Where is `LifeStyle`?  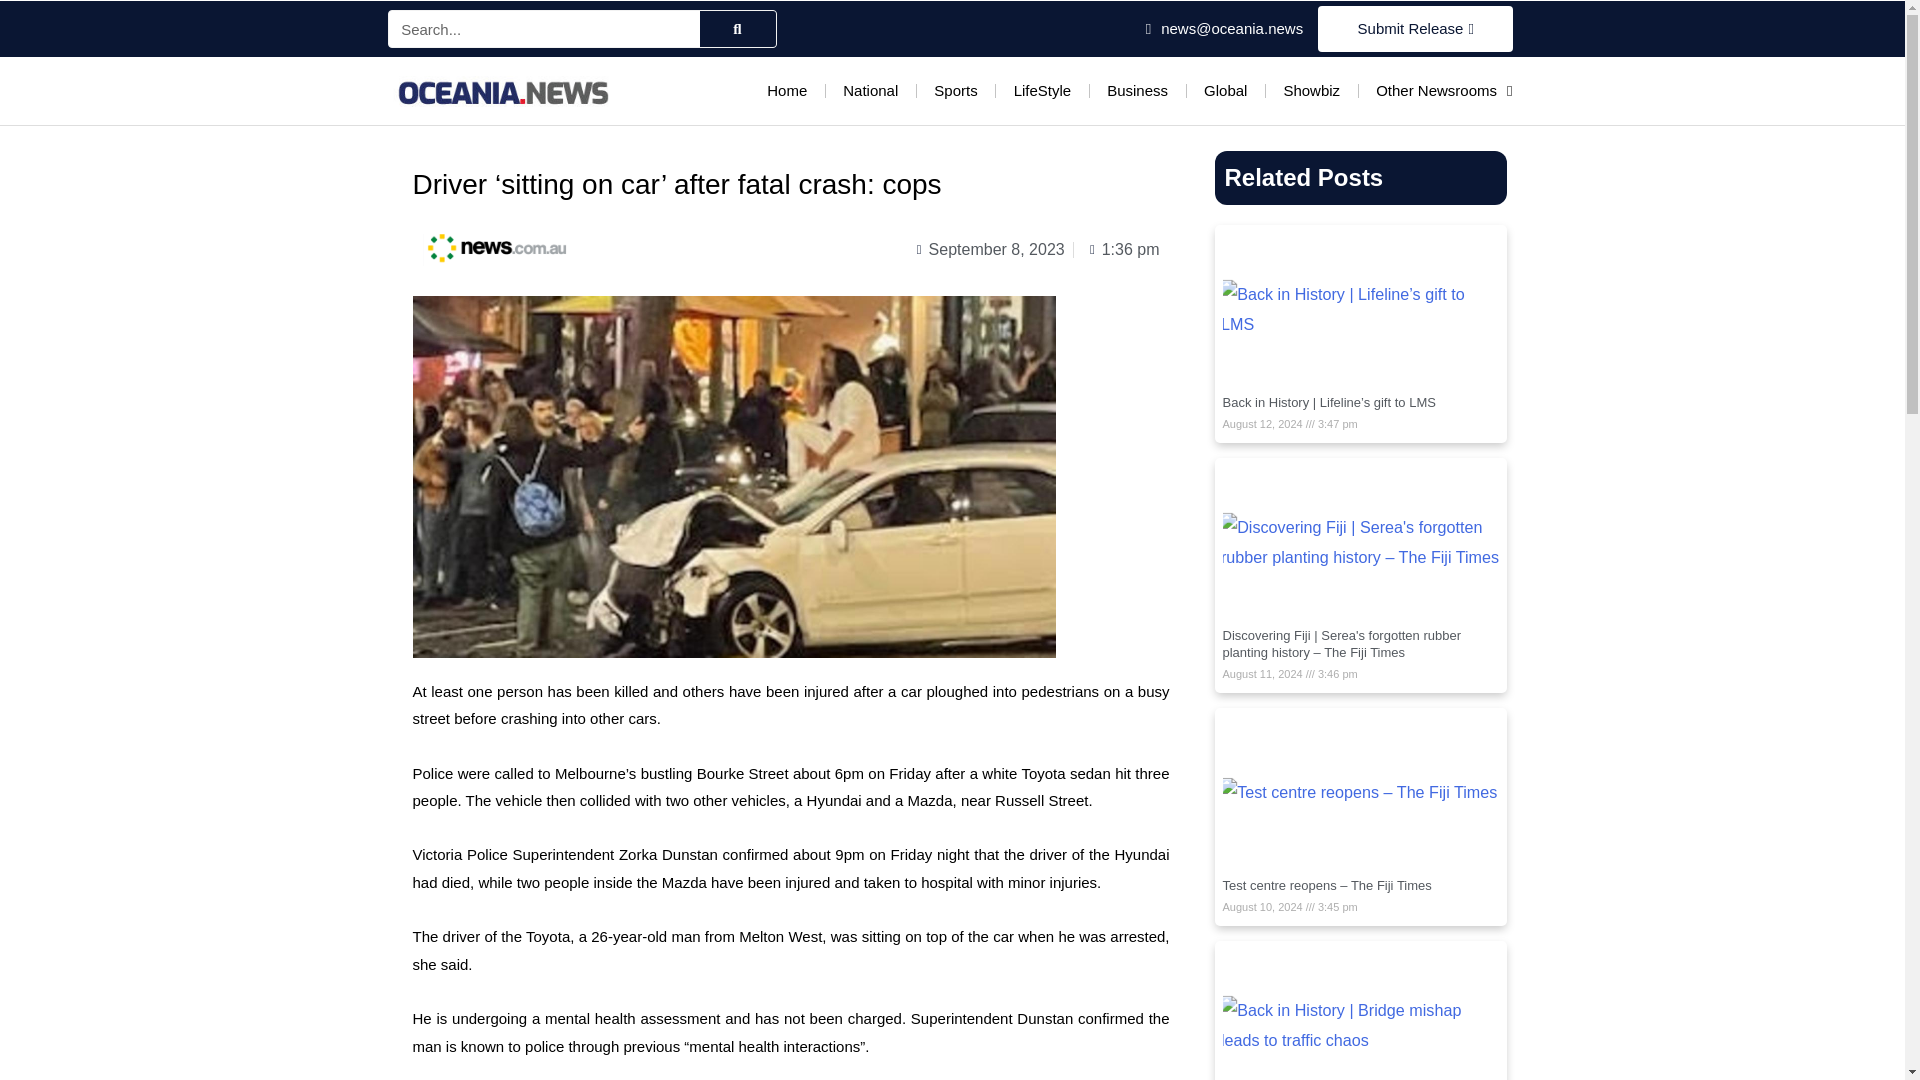
LifeStyle is located at coordinates (1043, 91).